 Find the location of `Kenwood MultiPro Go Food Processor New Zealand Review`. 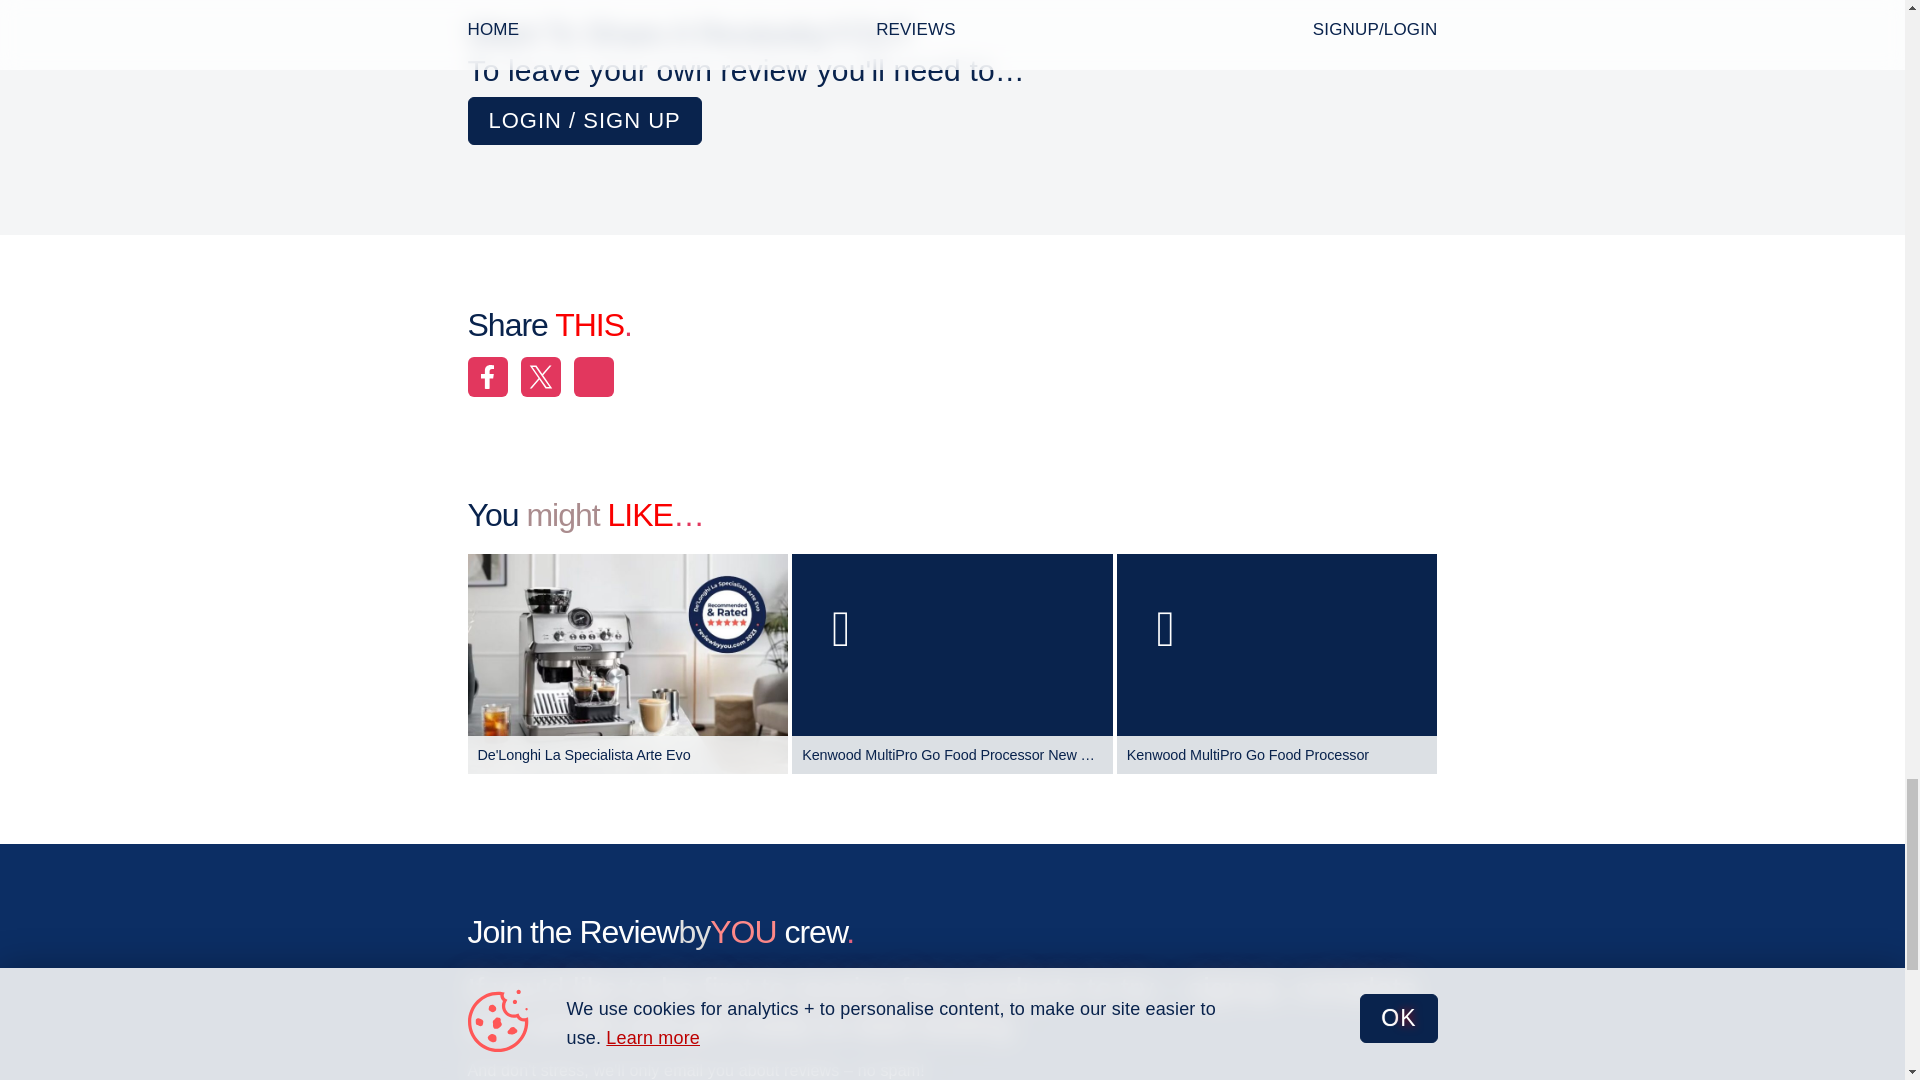

Kenwood MultiPro Go Food Processor New Zealand Review is located at coordinates (952, 664).